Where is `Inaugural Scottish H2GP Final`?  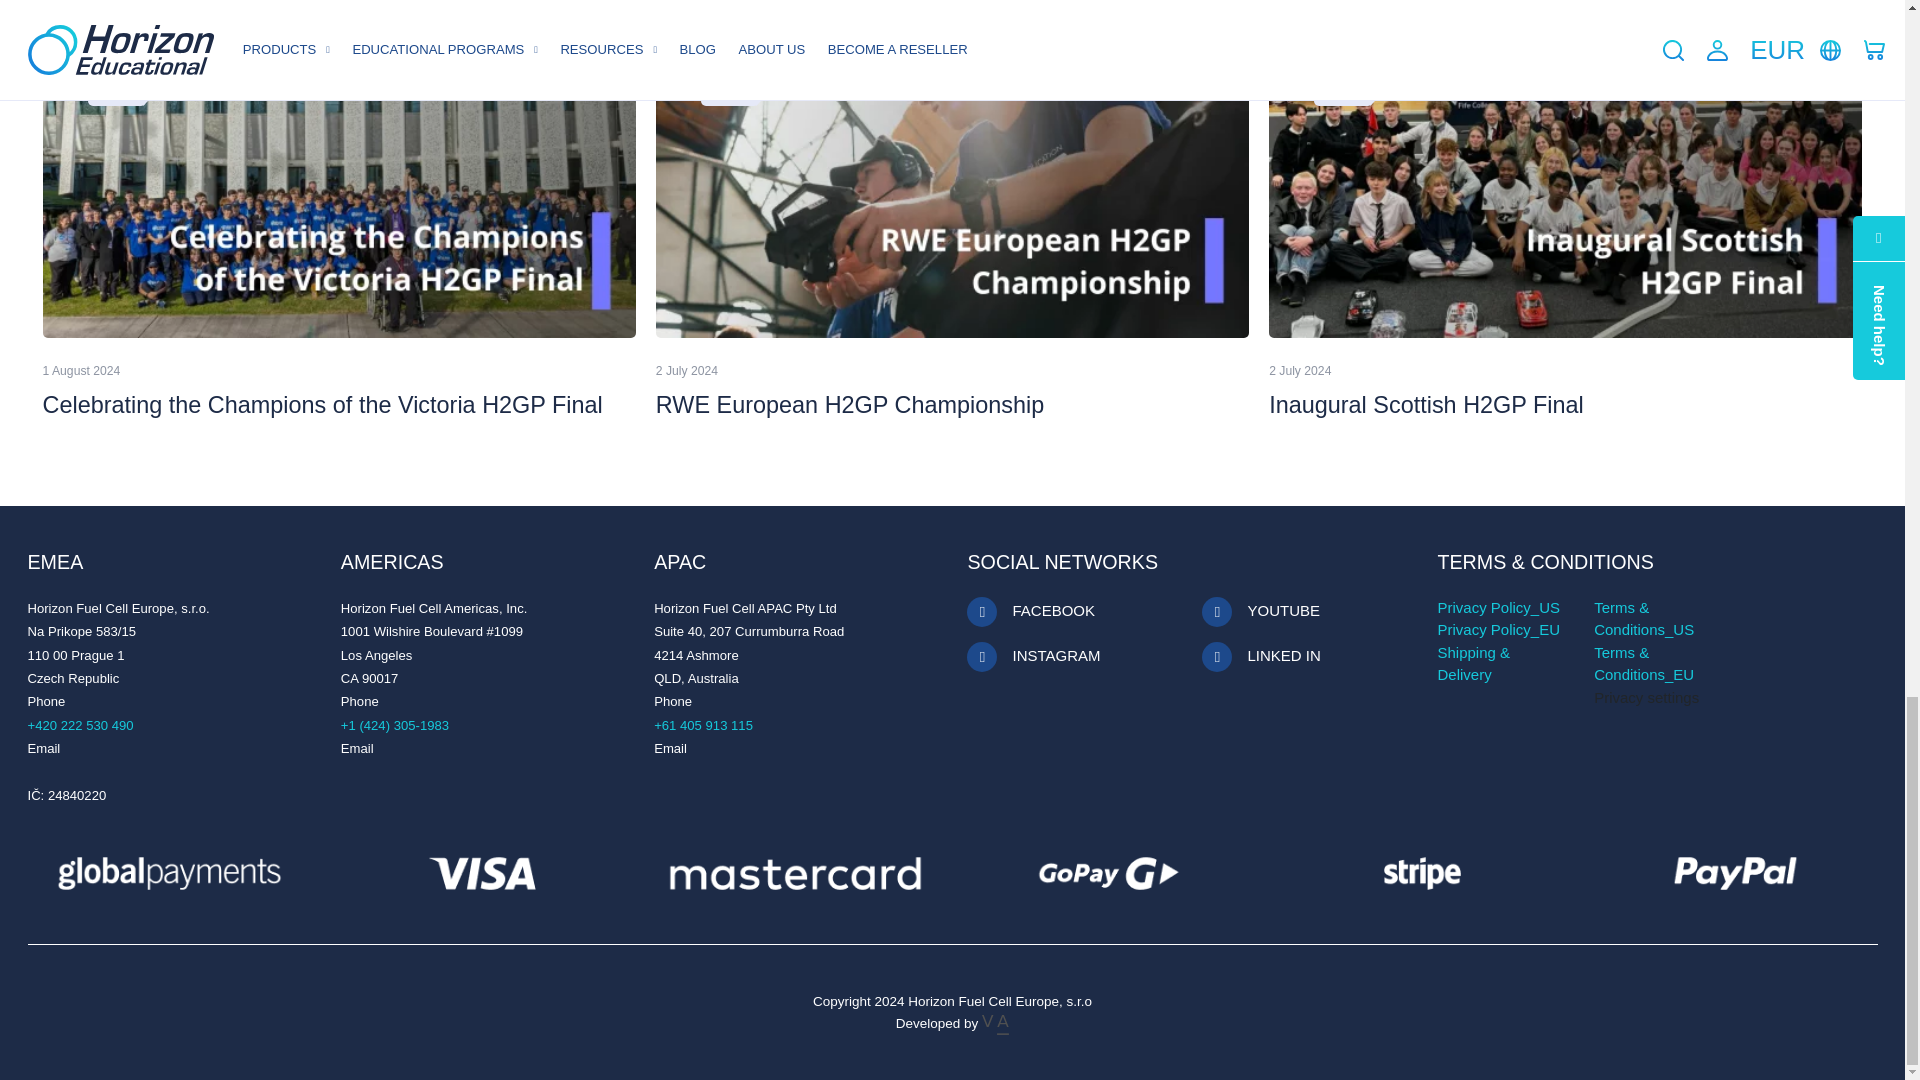
Inaugural Scottish H2GP Final is located at coordinates (1426, 404).